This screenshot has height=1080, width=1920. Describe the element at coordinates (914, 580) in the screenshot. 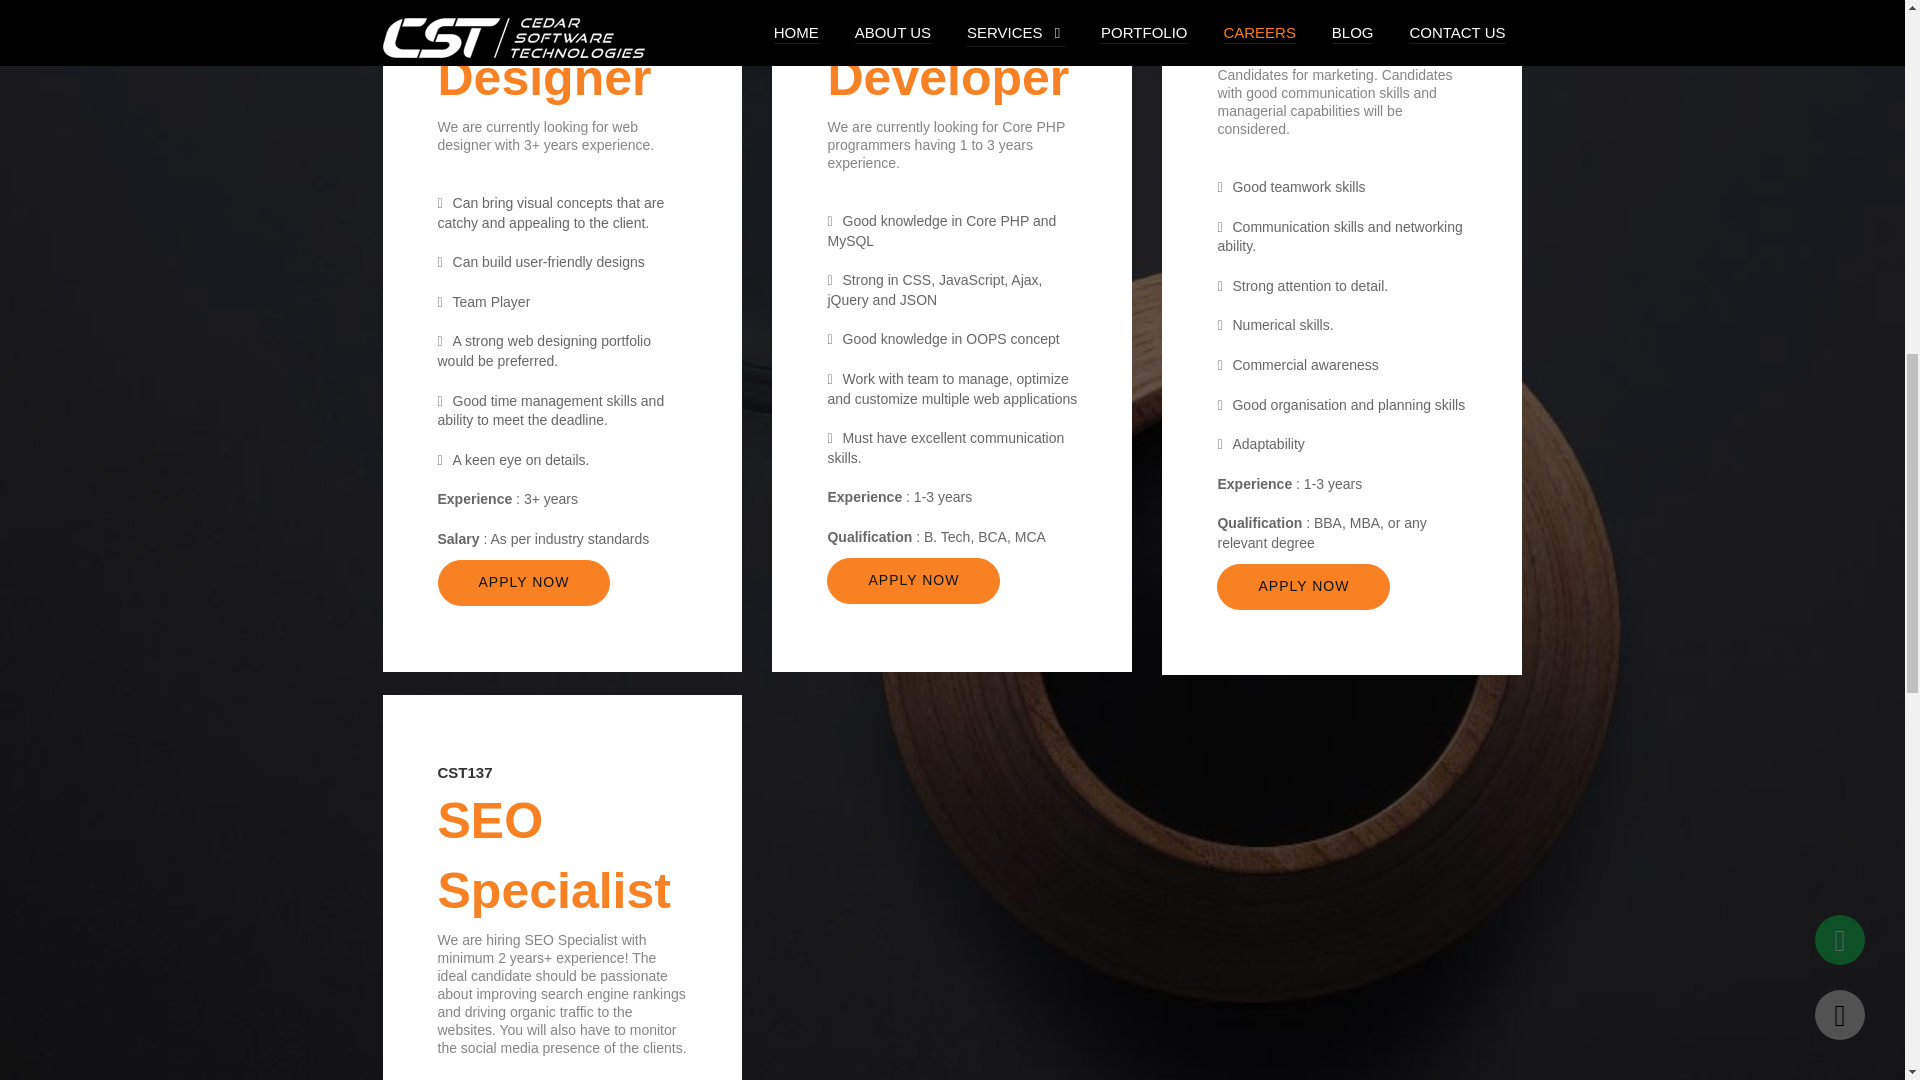

I see `APPLY NOW` at that location.